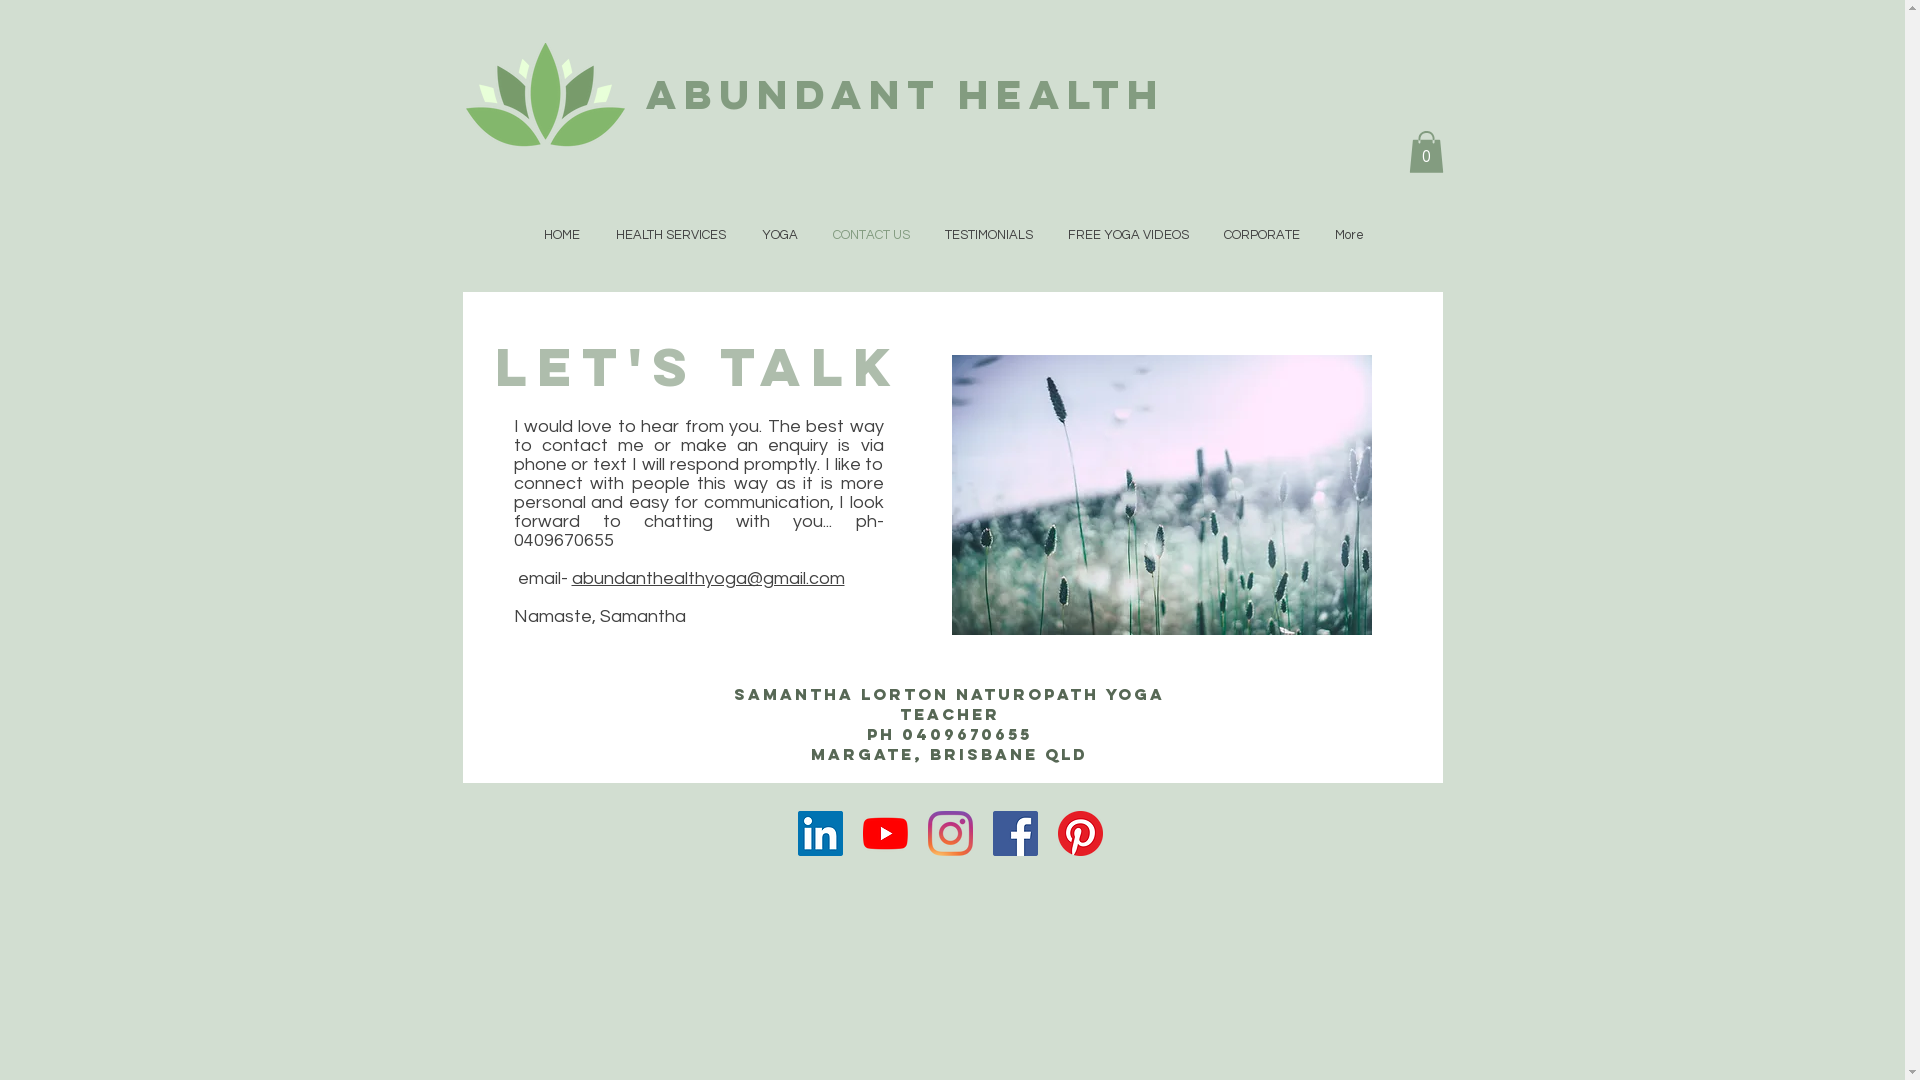 The image size is (1920, 1080). Describe the element at coordinates (872, 236) in the screenshot. I see `CONTACT US` at that location.